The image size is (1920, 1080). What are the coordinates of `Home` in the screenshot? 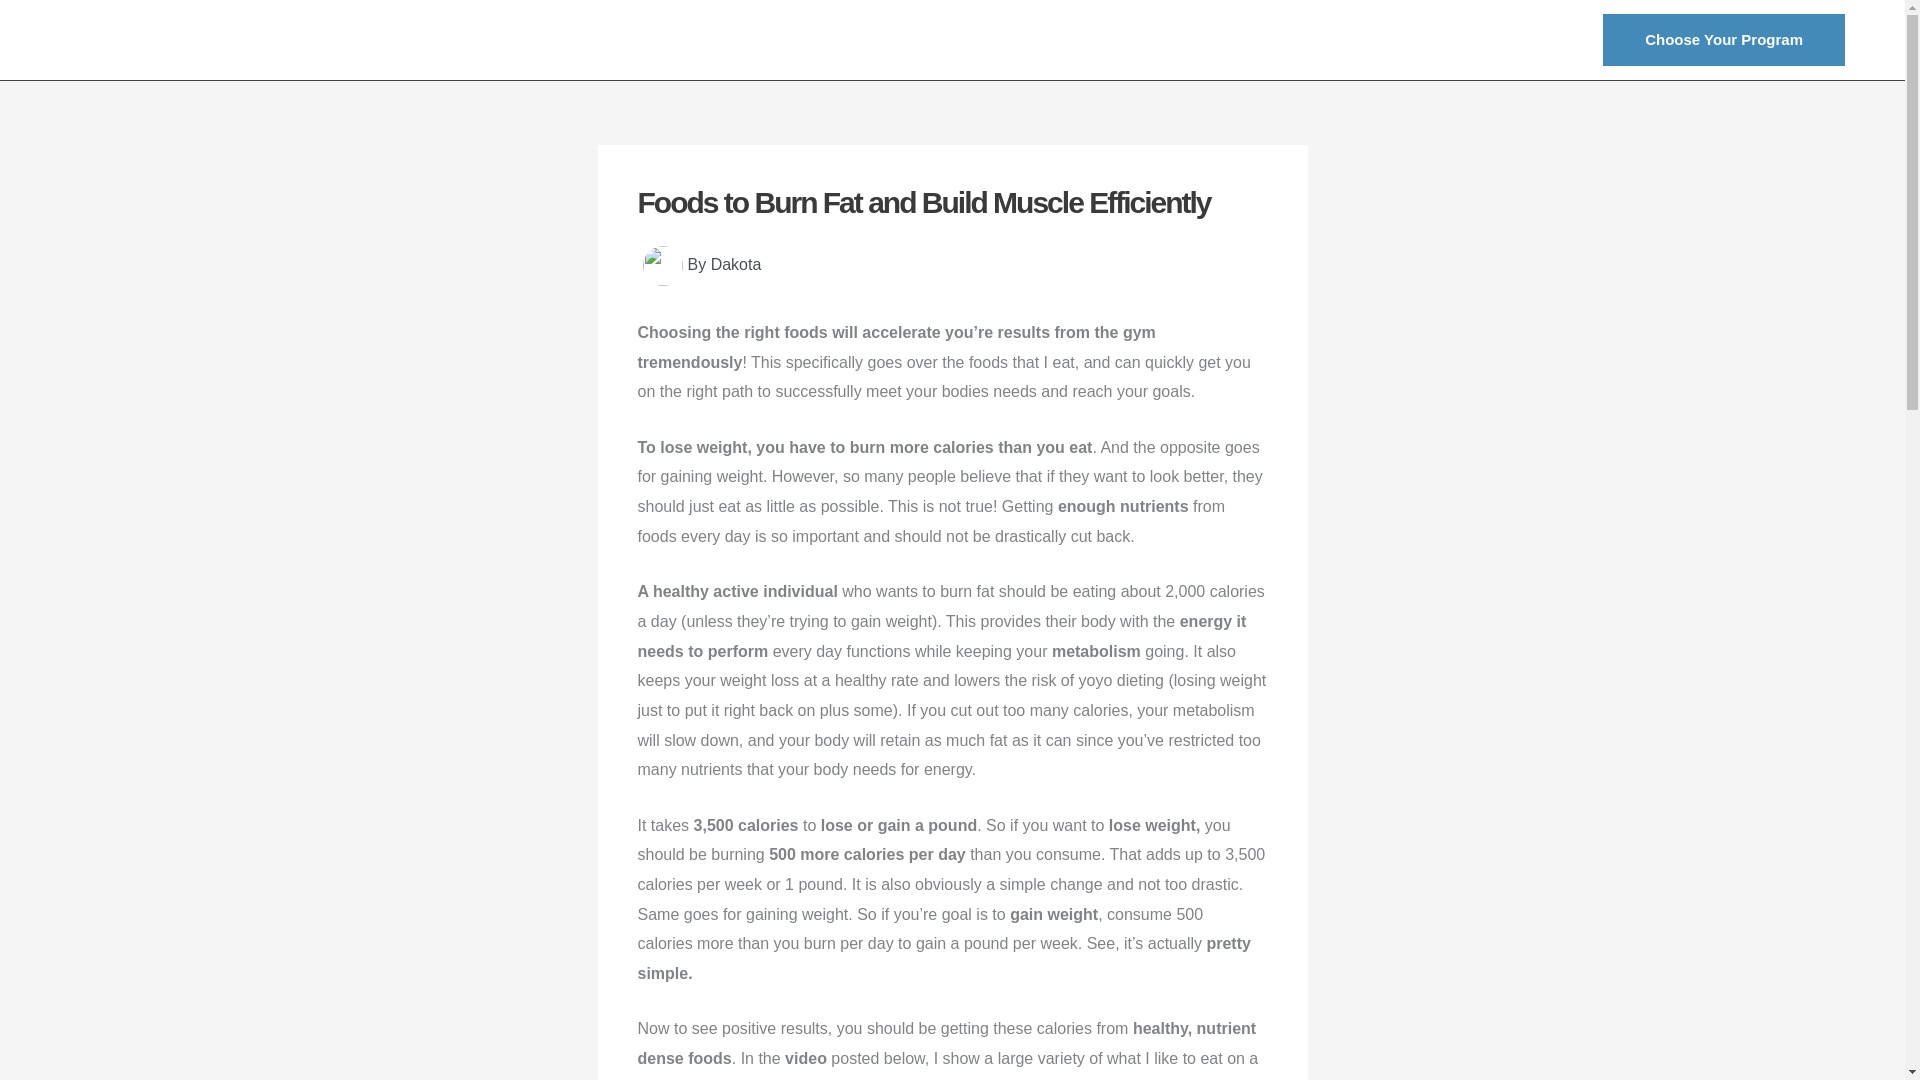 It's located at (1228, 40).